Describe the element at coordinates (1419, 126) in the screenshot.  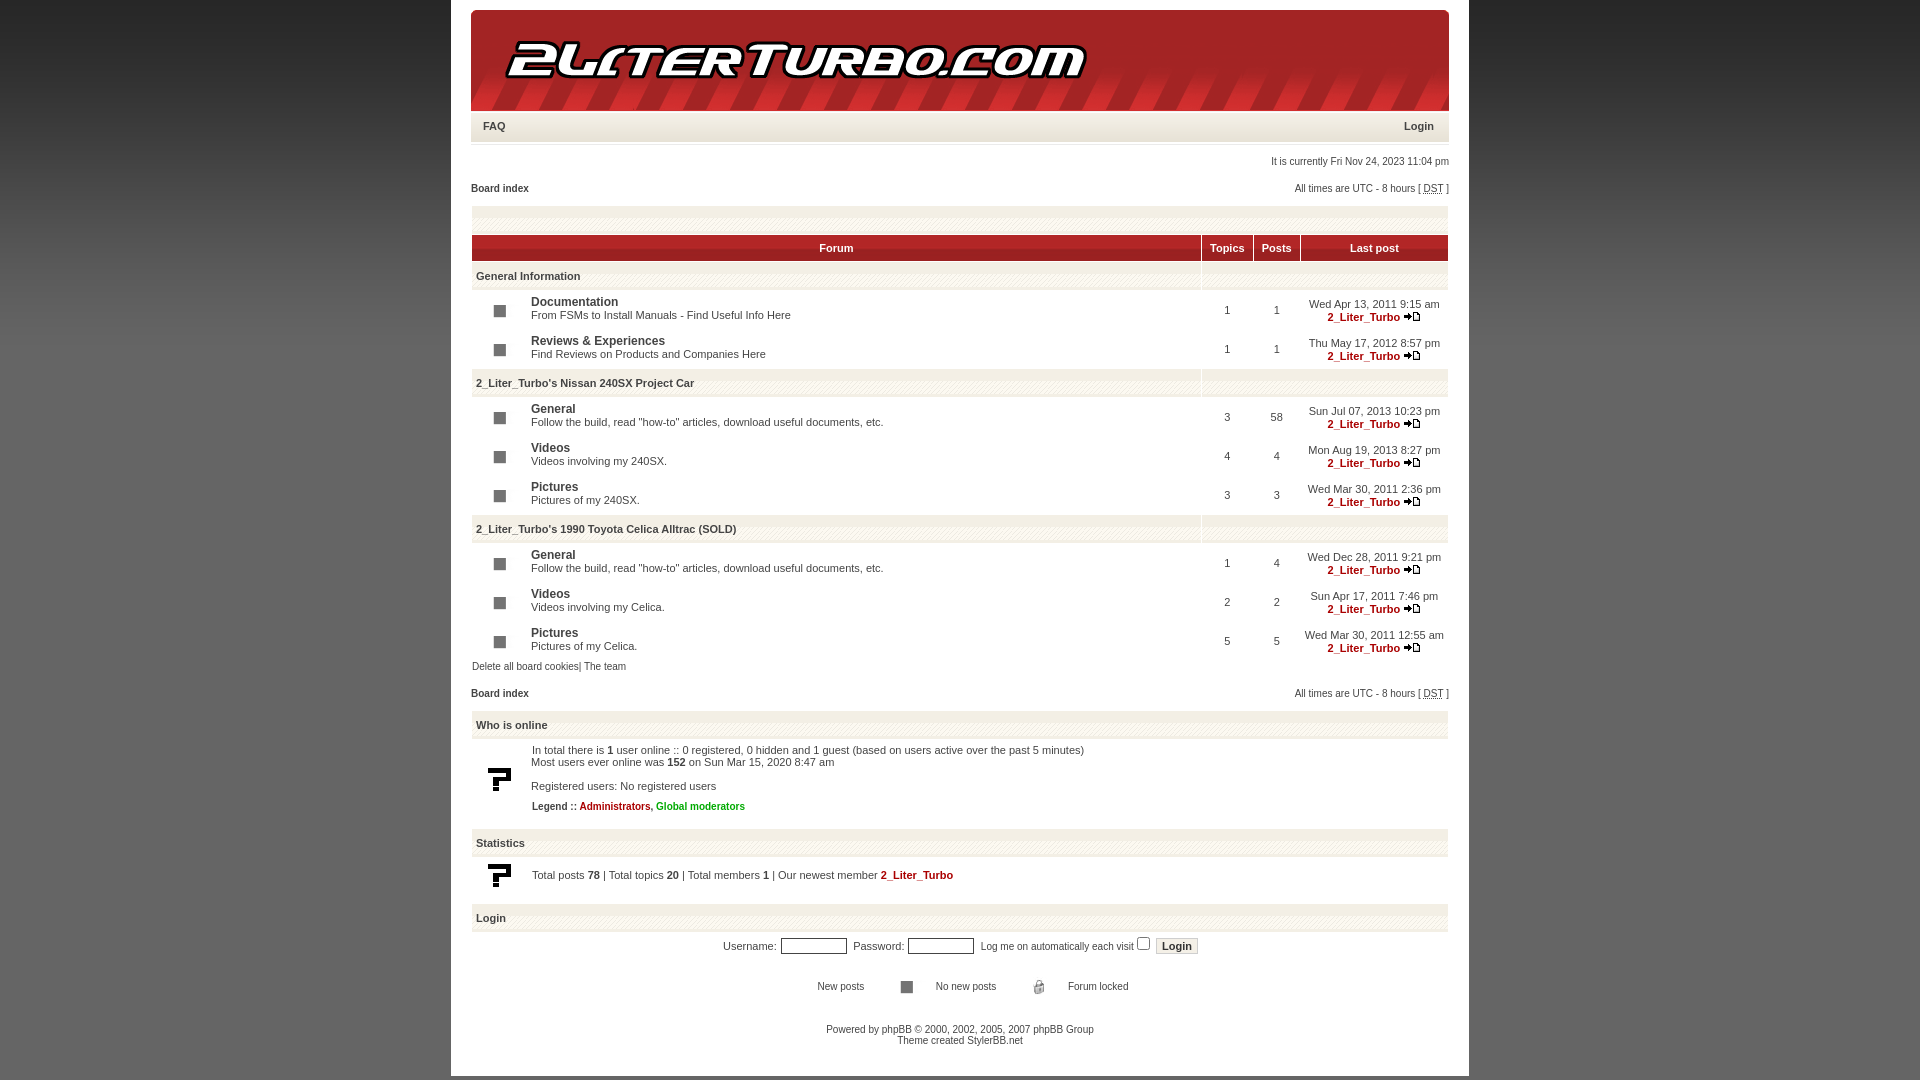
I see `Login` at that location.